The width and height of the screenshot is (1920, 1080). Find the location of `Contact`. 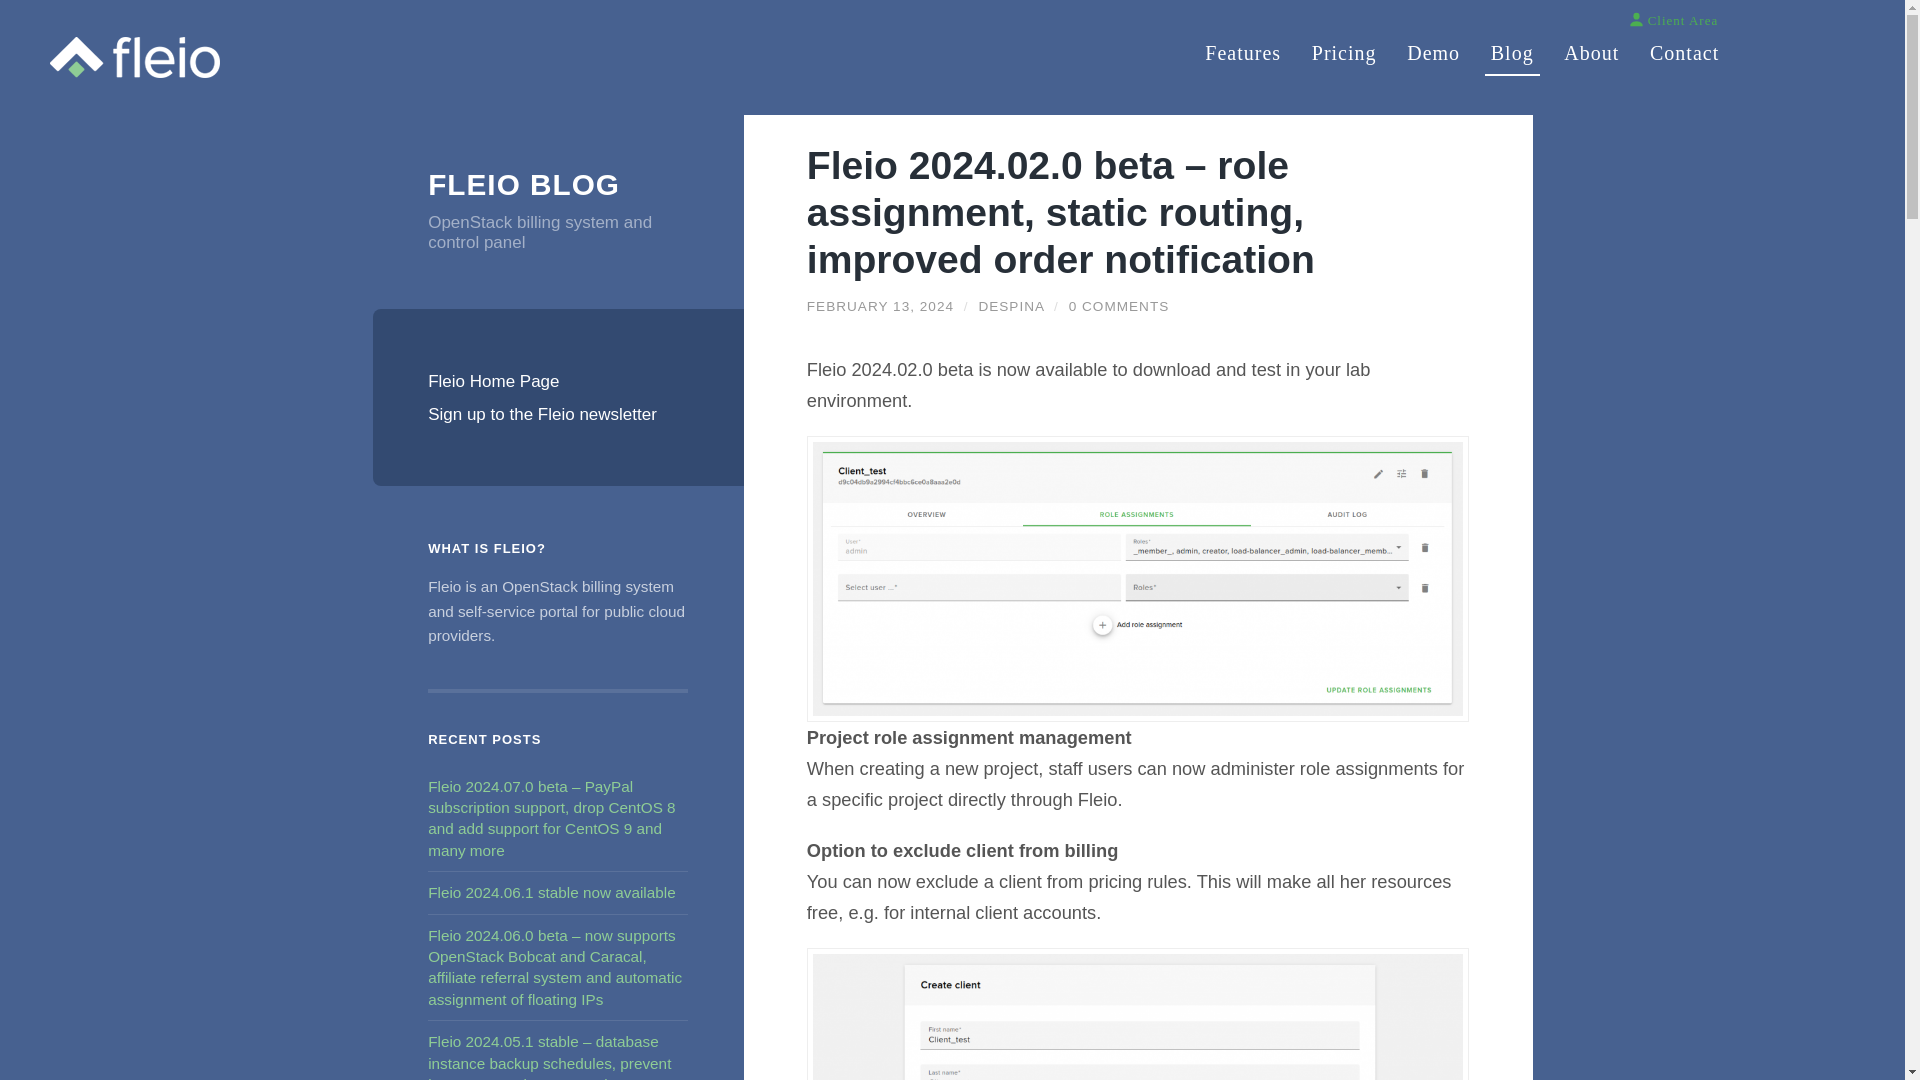

Contact is located at coordinates (1684, 46).